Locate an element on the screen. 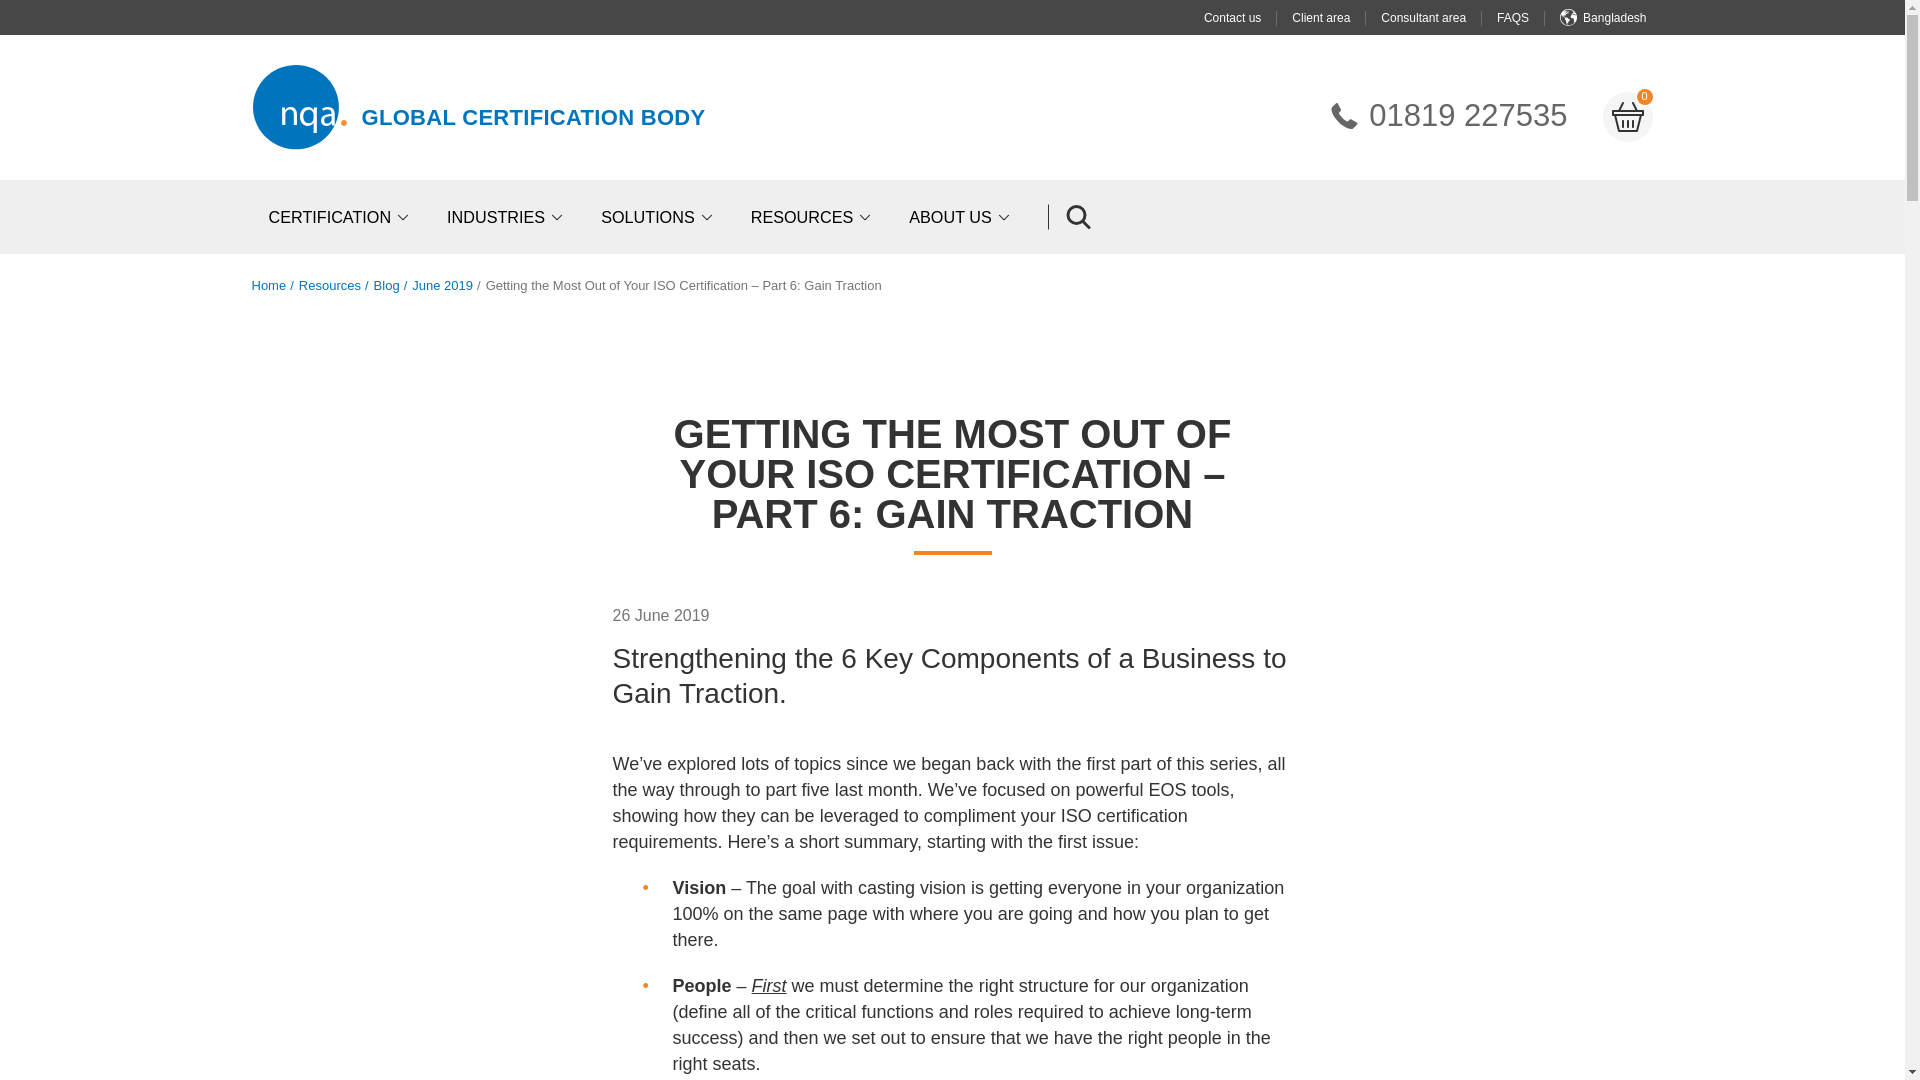 Image resolution: width=1920 pixels, height=1080 pixels. CERTIFICATION is located at coordinates (660, 216).